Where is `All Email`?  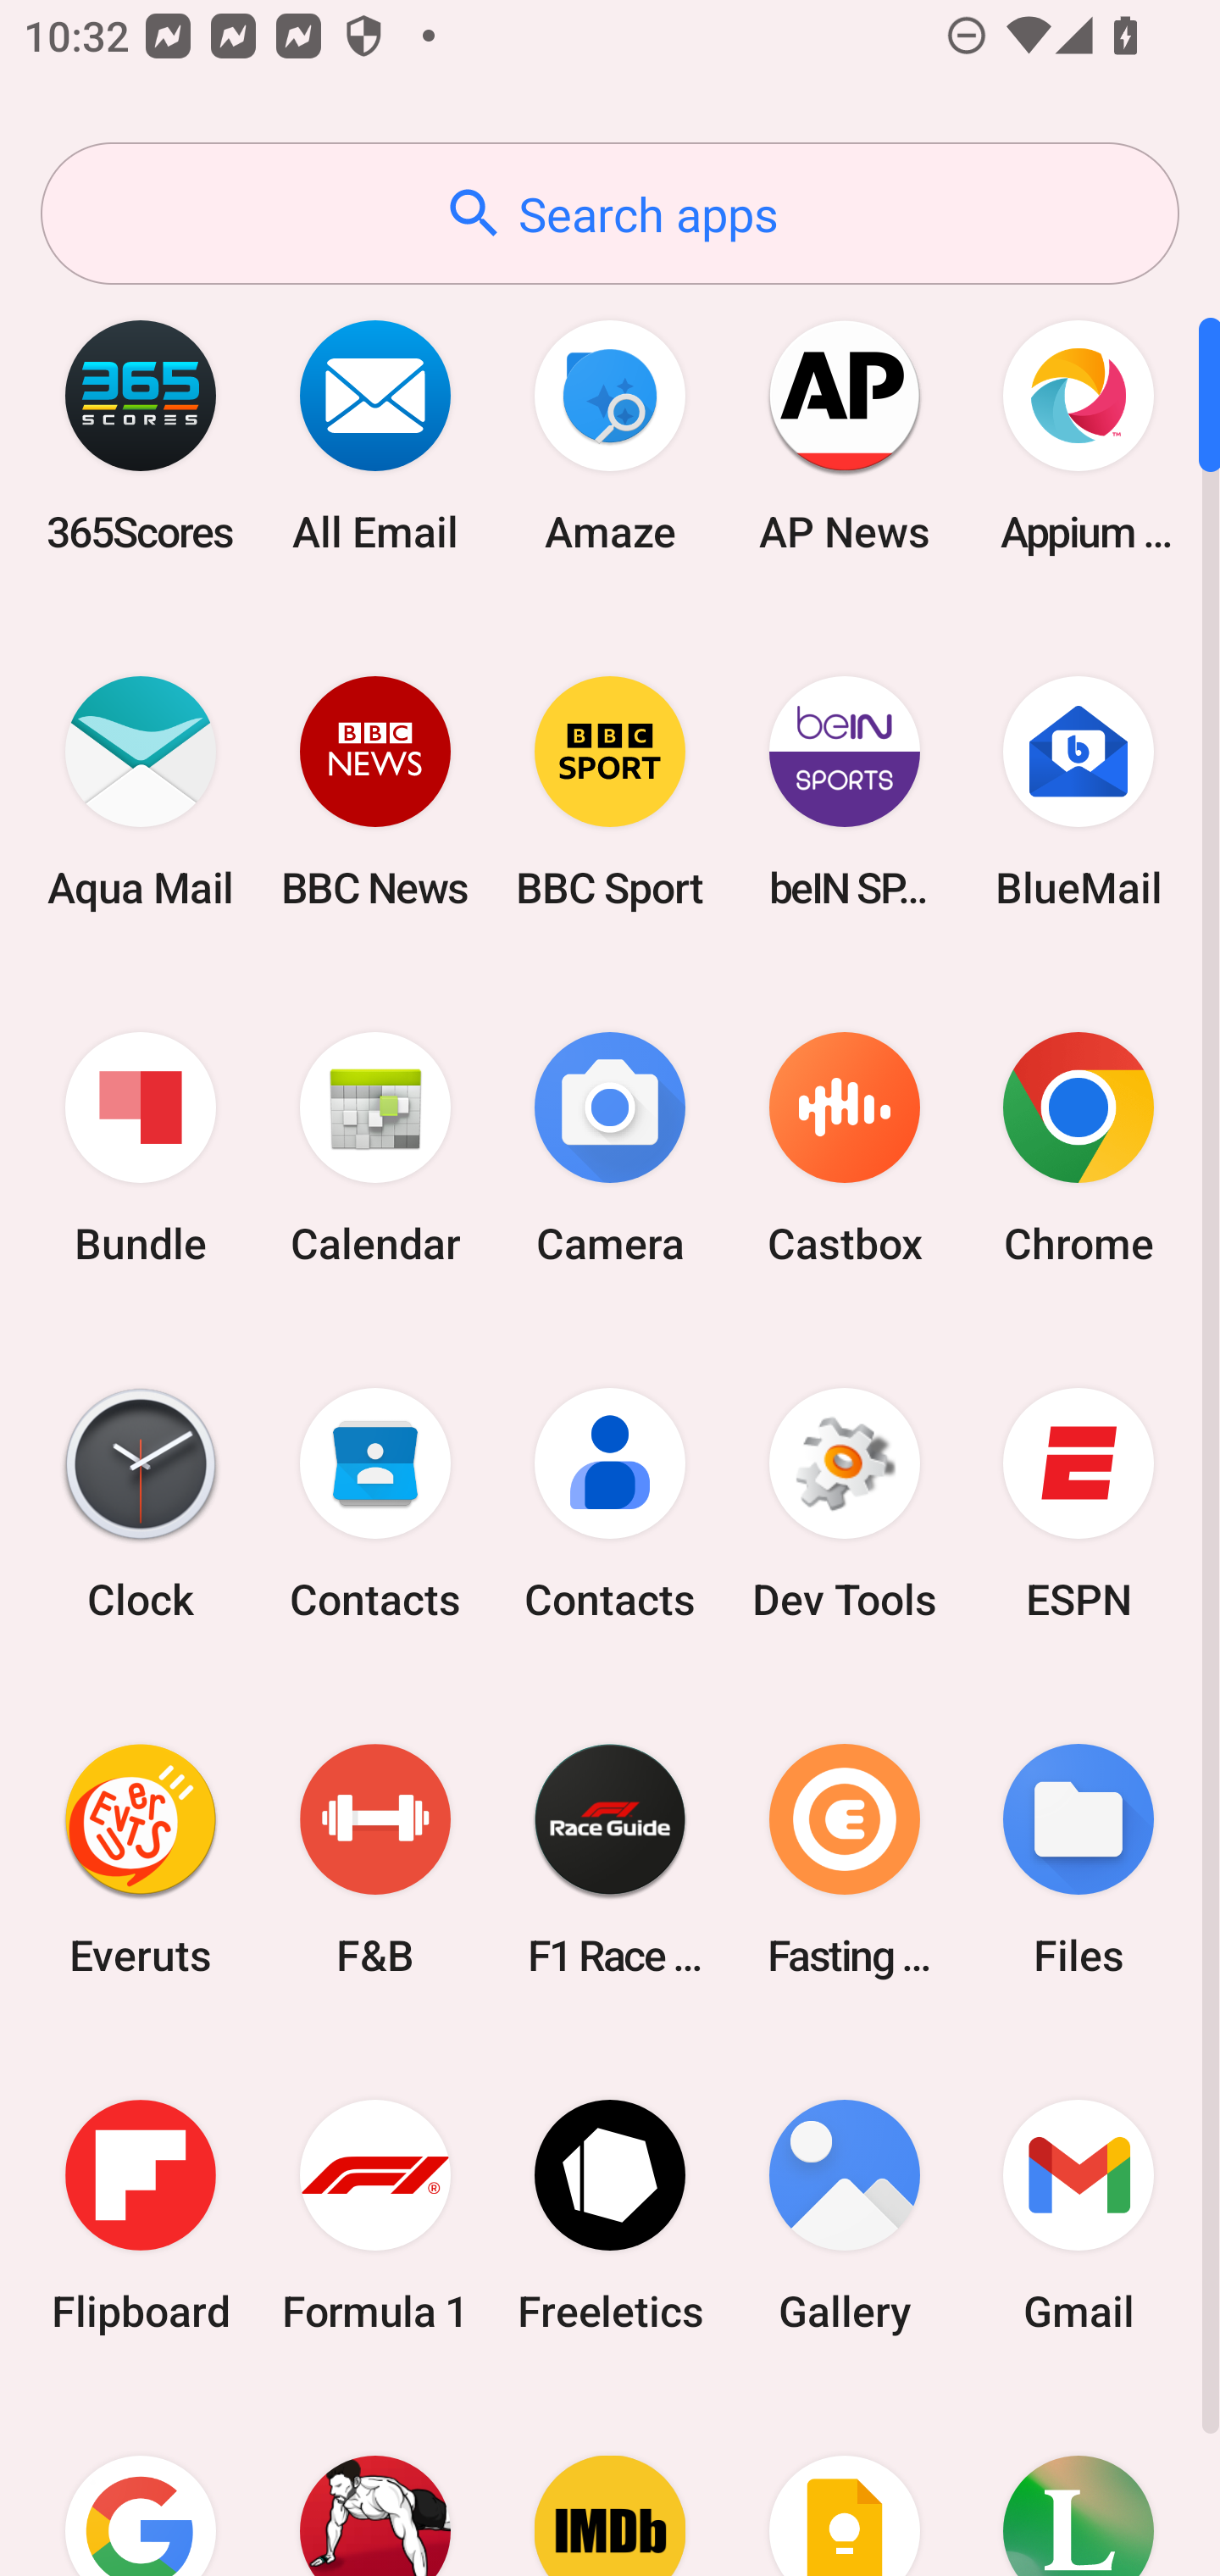 All Email is located at coordinates (375, 436).